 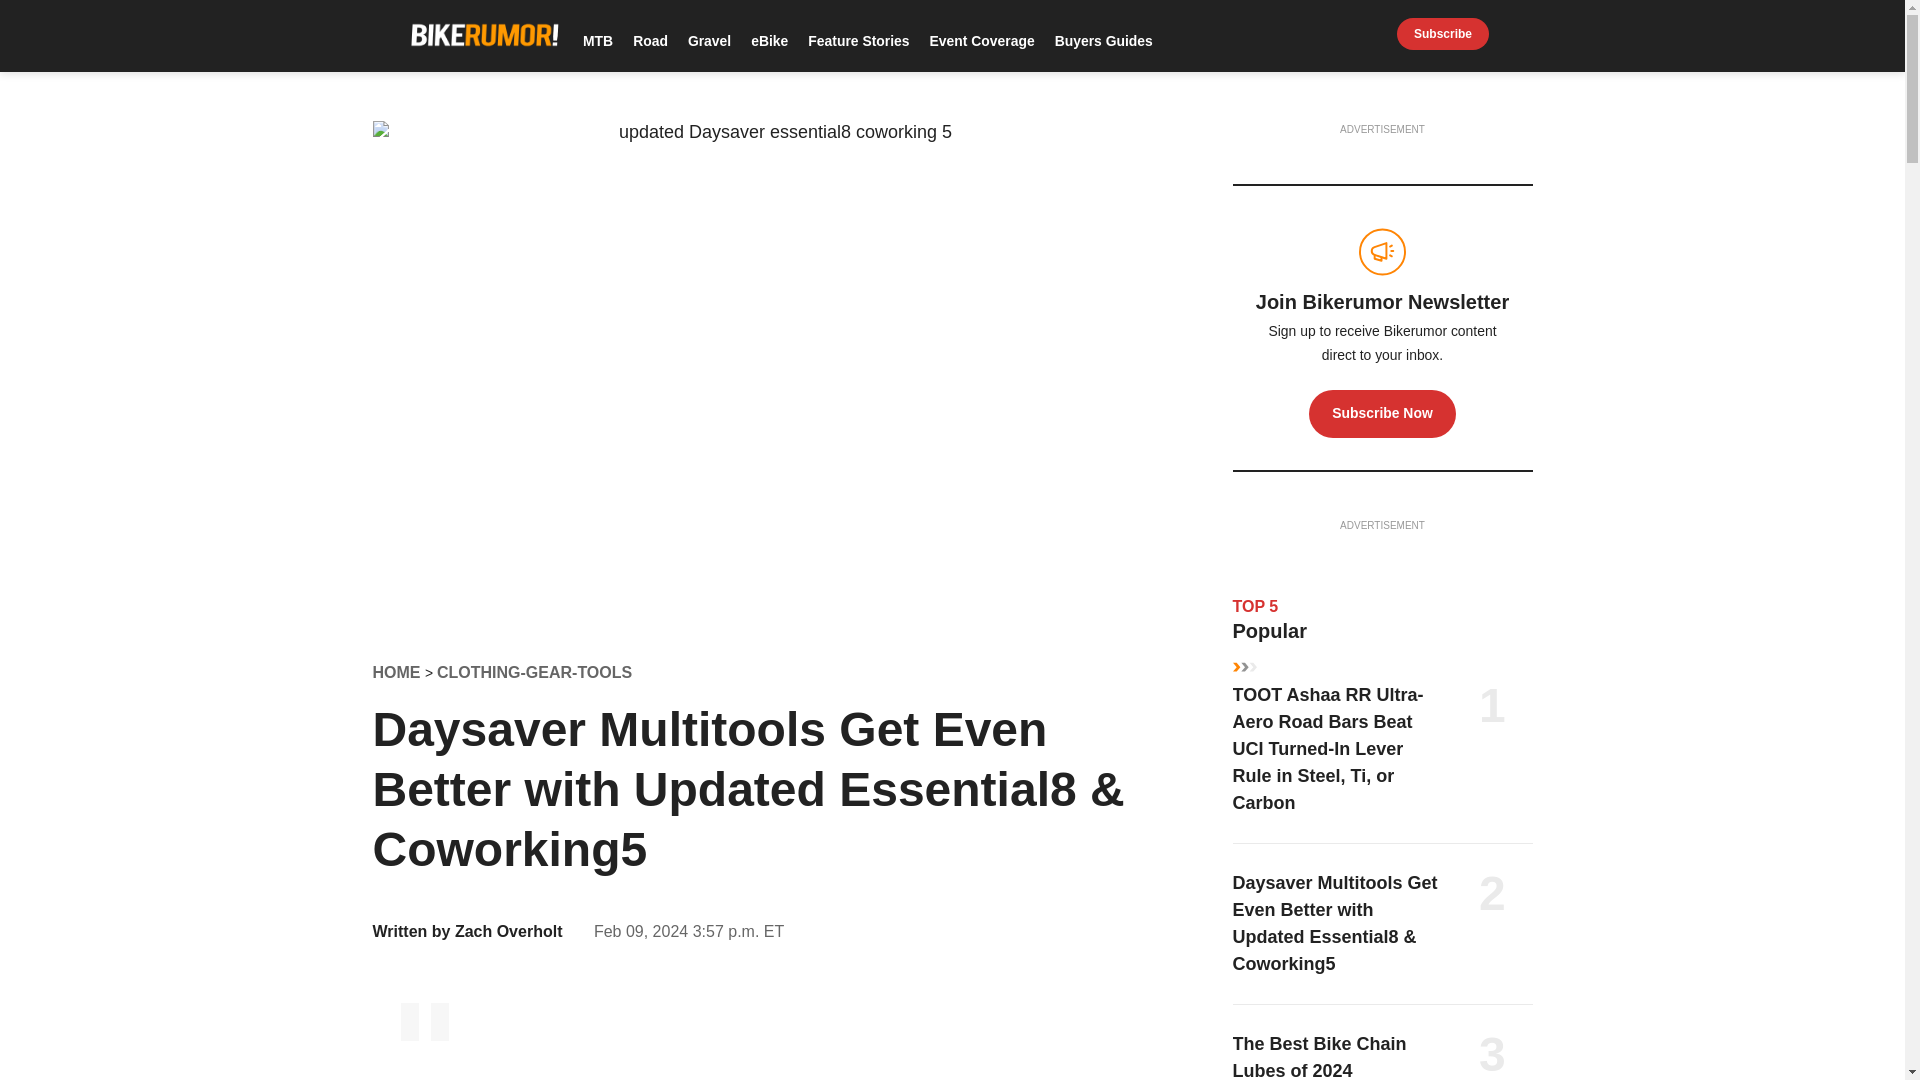 What do you see at coordinates (770, 40) in the screenshot?
I see `eBike` at bounding box center [770, 40].